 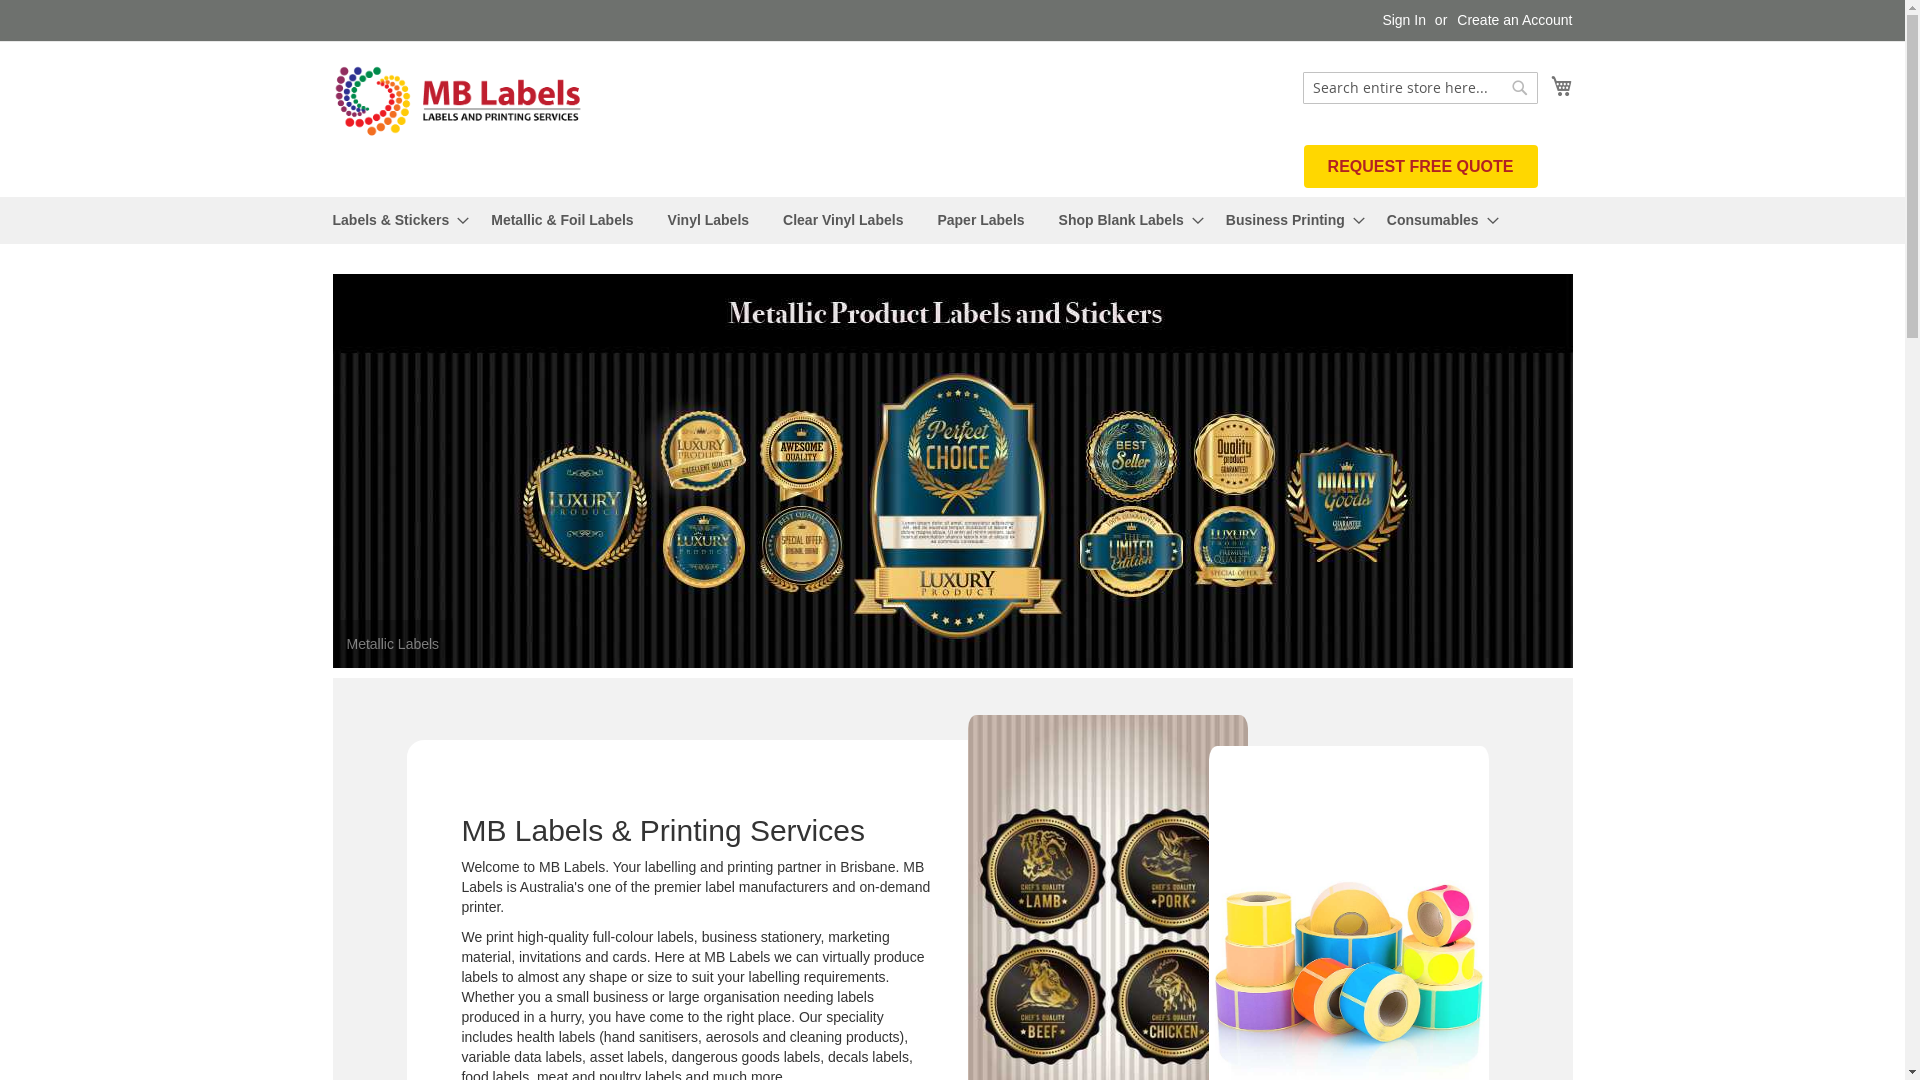 I want to click on Labels & Stickers, so click(x=394, y=220).